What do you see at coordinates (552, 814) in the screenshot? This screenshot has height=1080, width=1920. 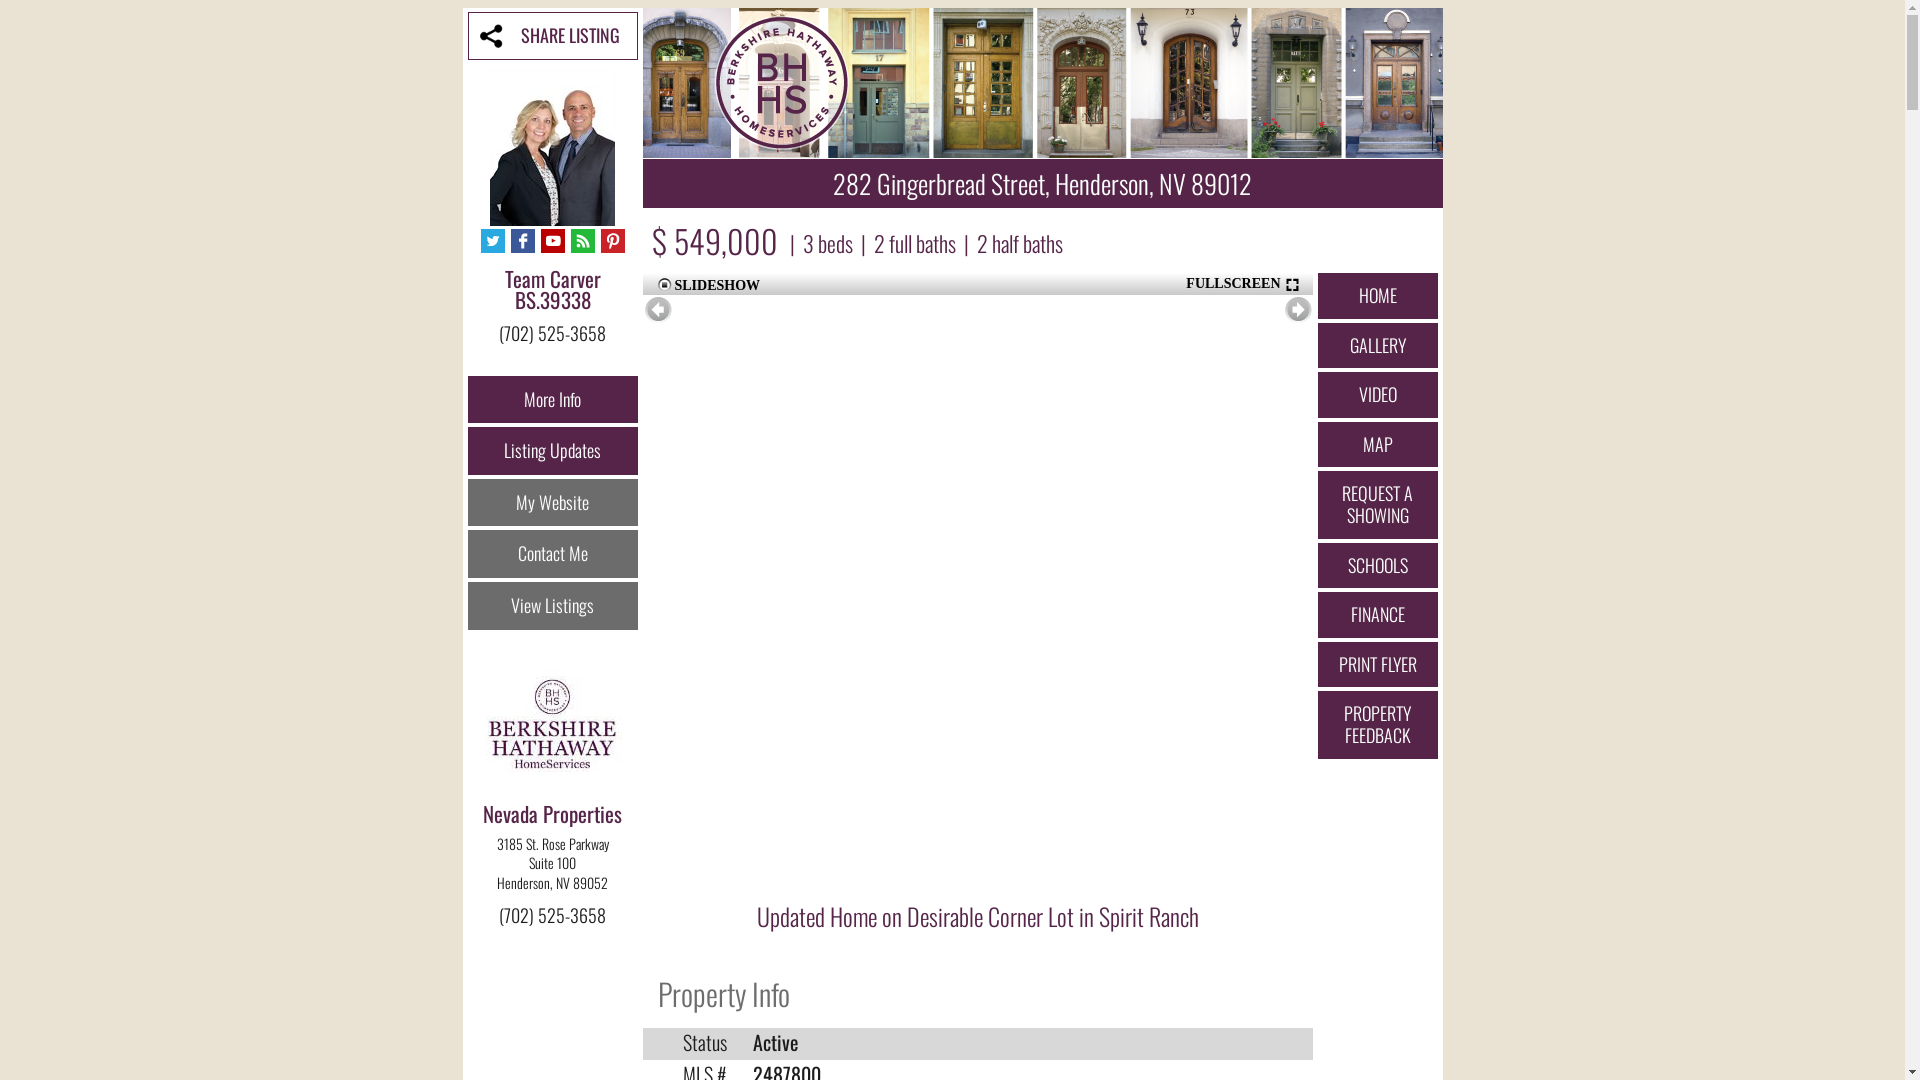 I see `Nevada Properties` at bounding box center [552, 814].